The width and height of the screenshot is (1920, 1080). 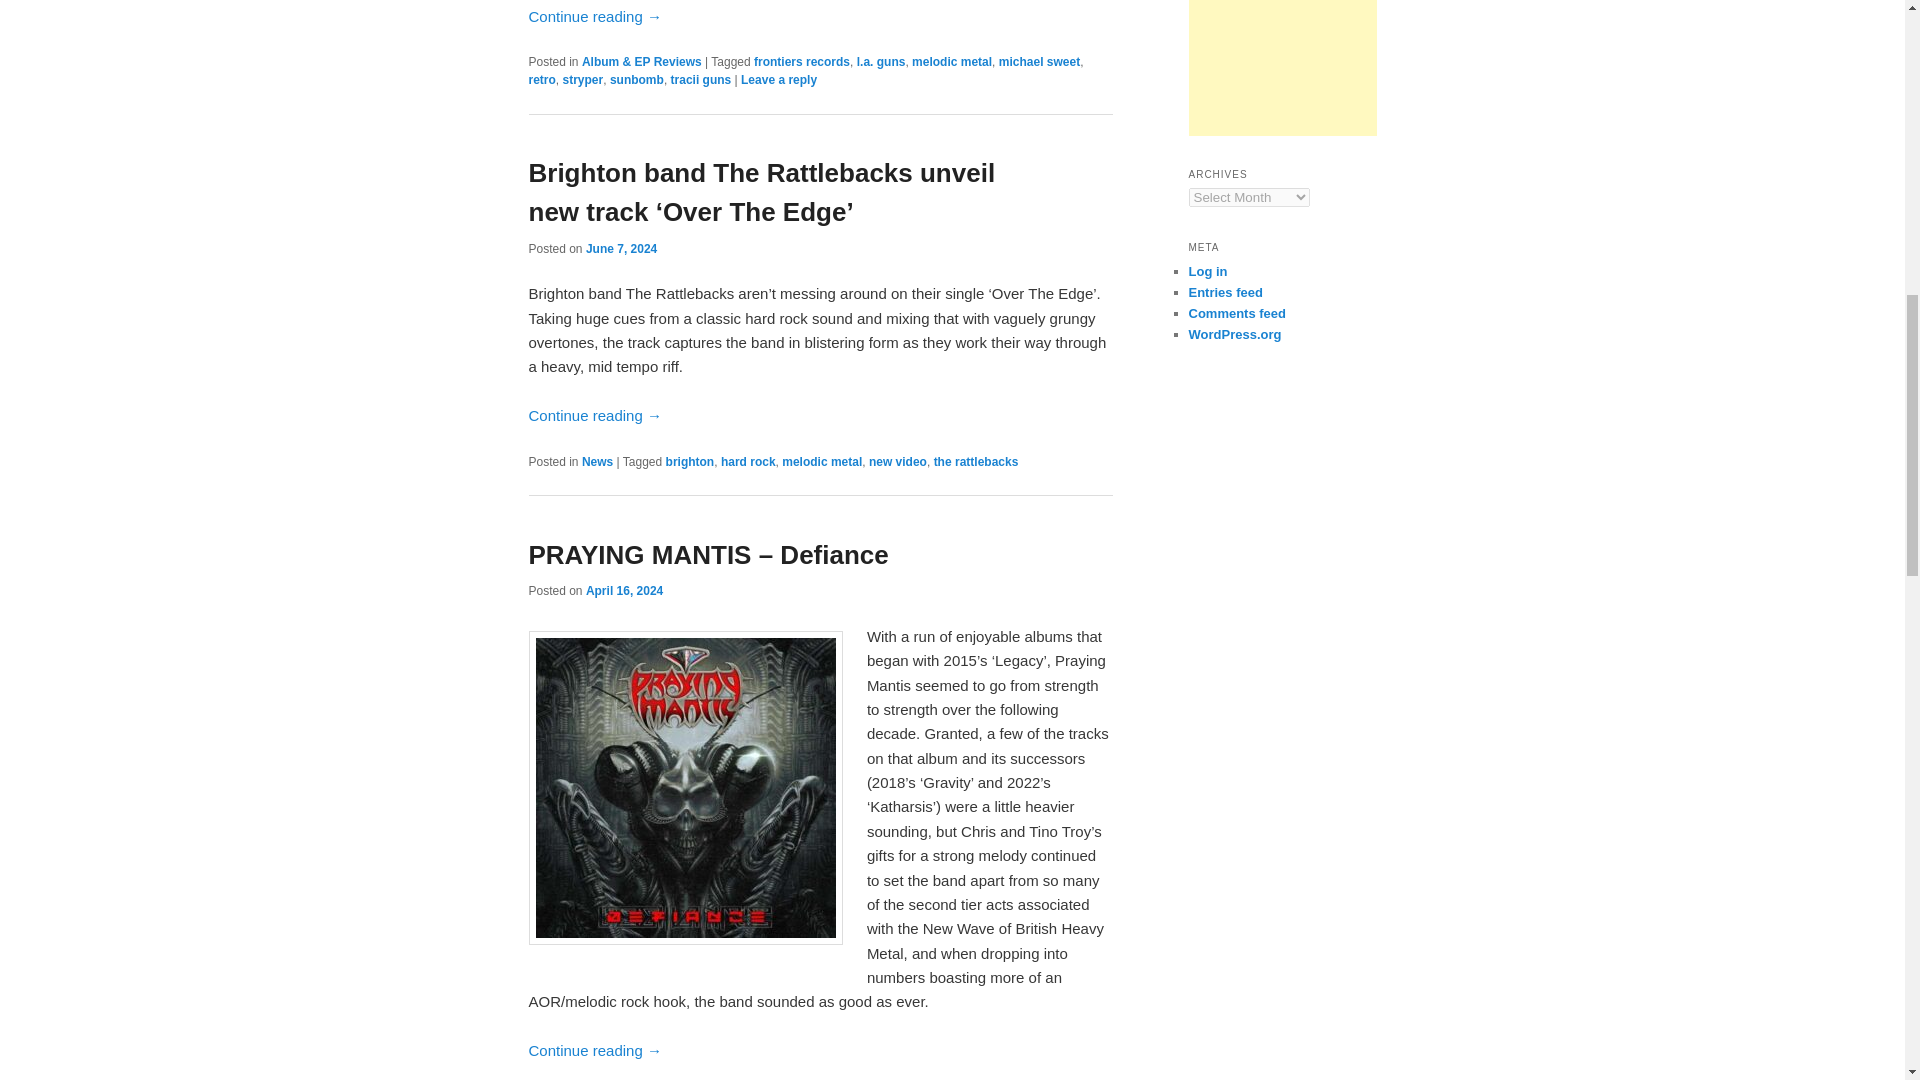 I want to click on brighton, so click(x=690, y=461).